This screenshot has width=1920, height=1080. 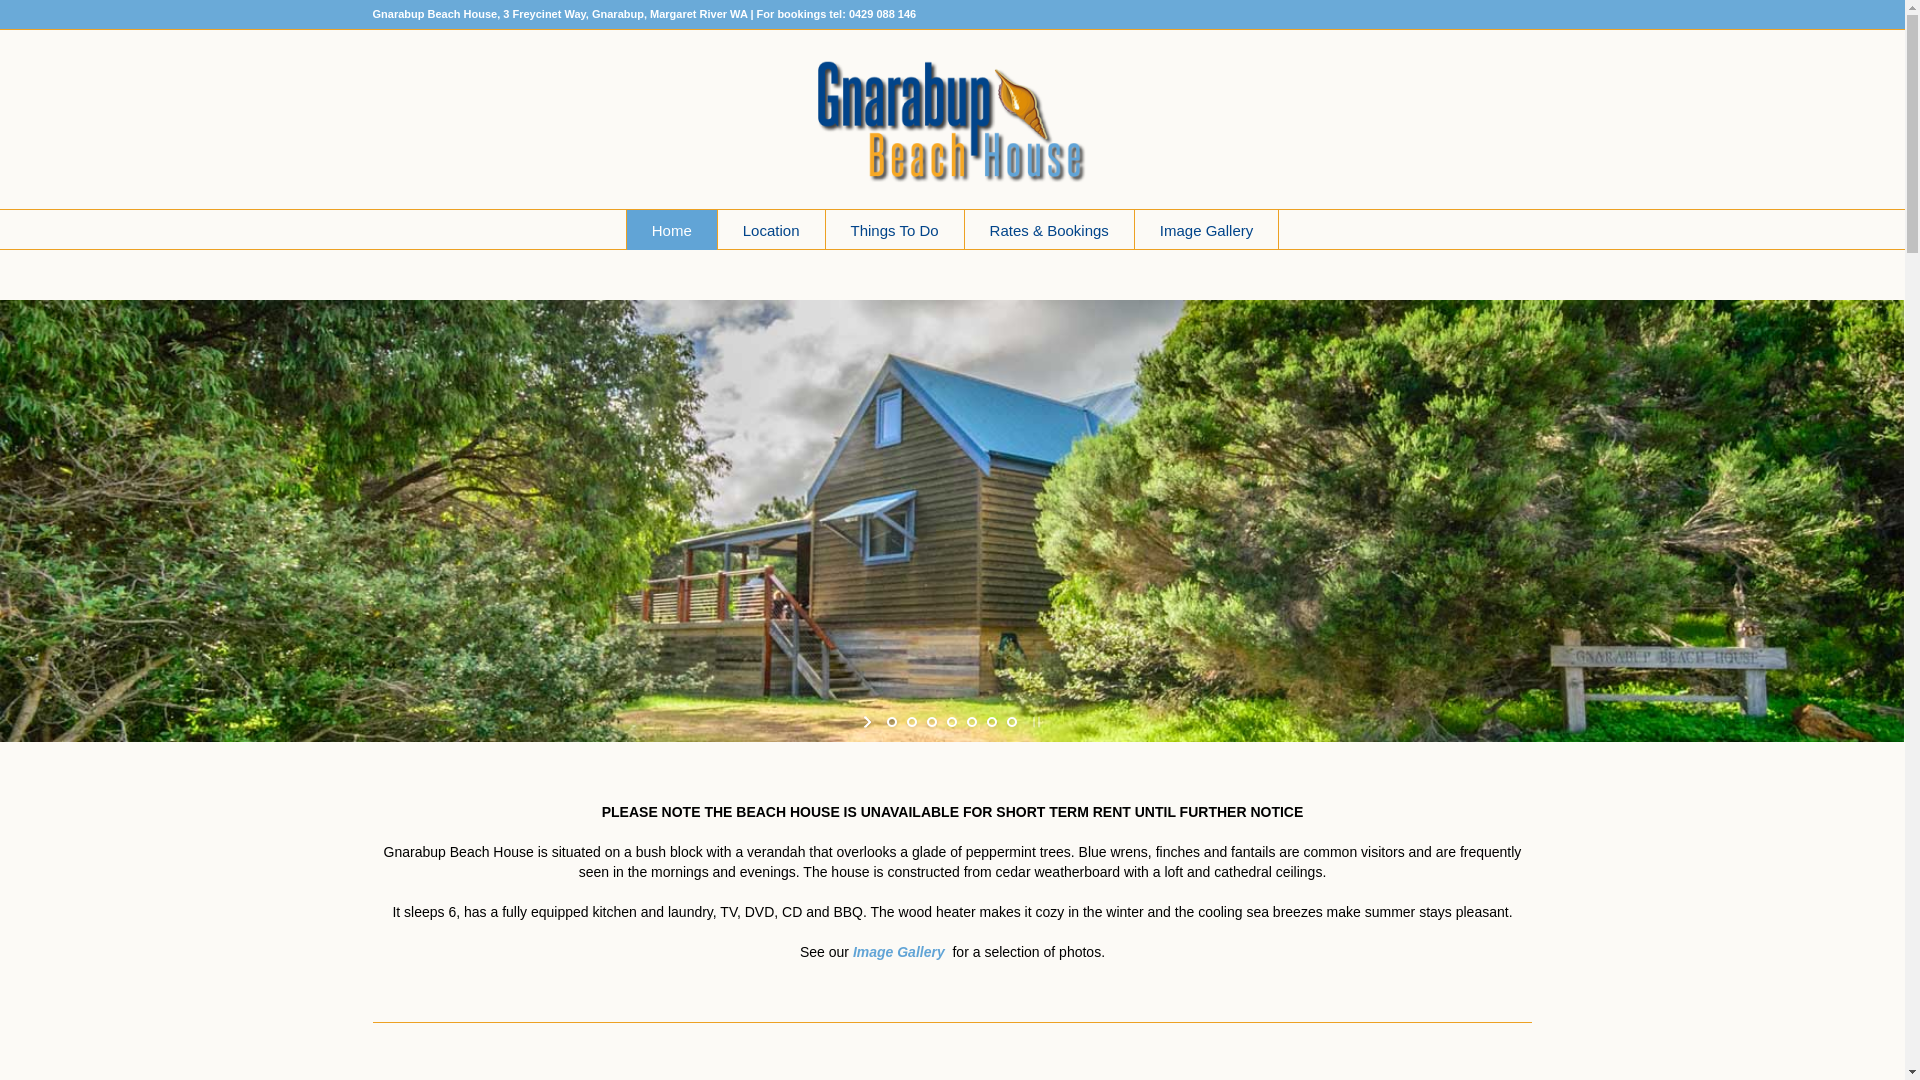 I want to click on Location, so click(x=772, y=230).